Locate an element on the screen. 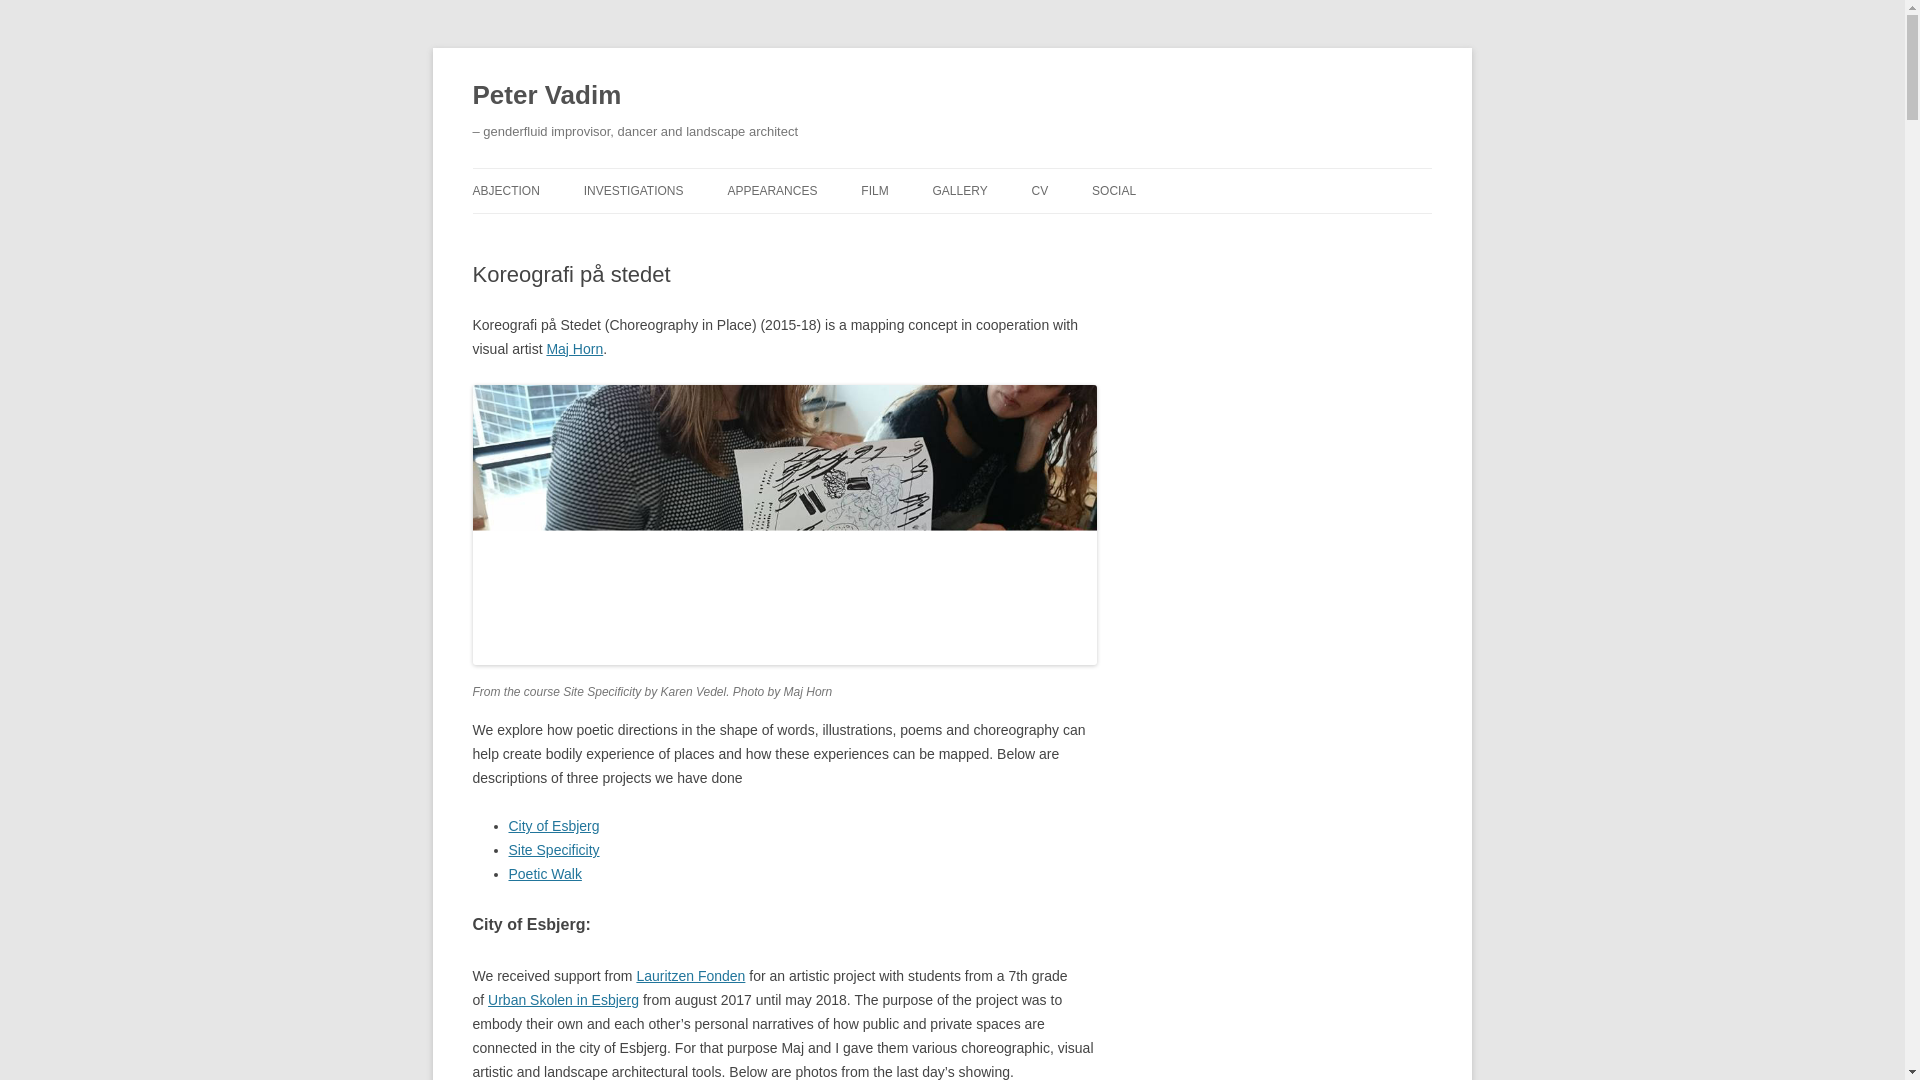  GALLERY is located at coordinates (960, 190).